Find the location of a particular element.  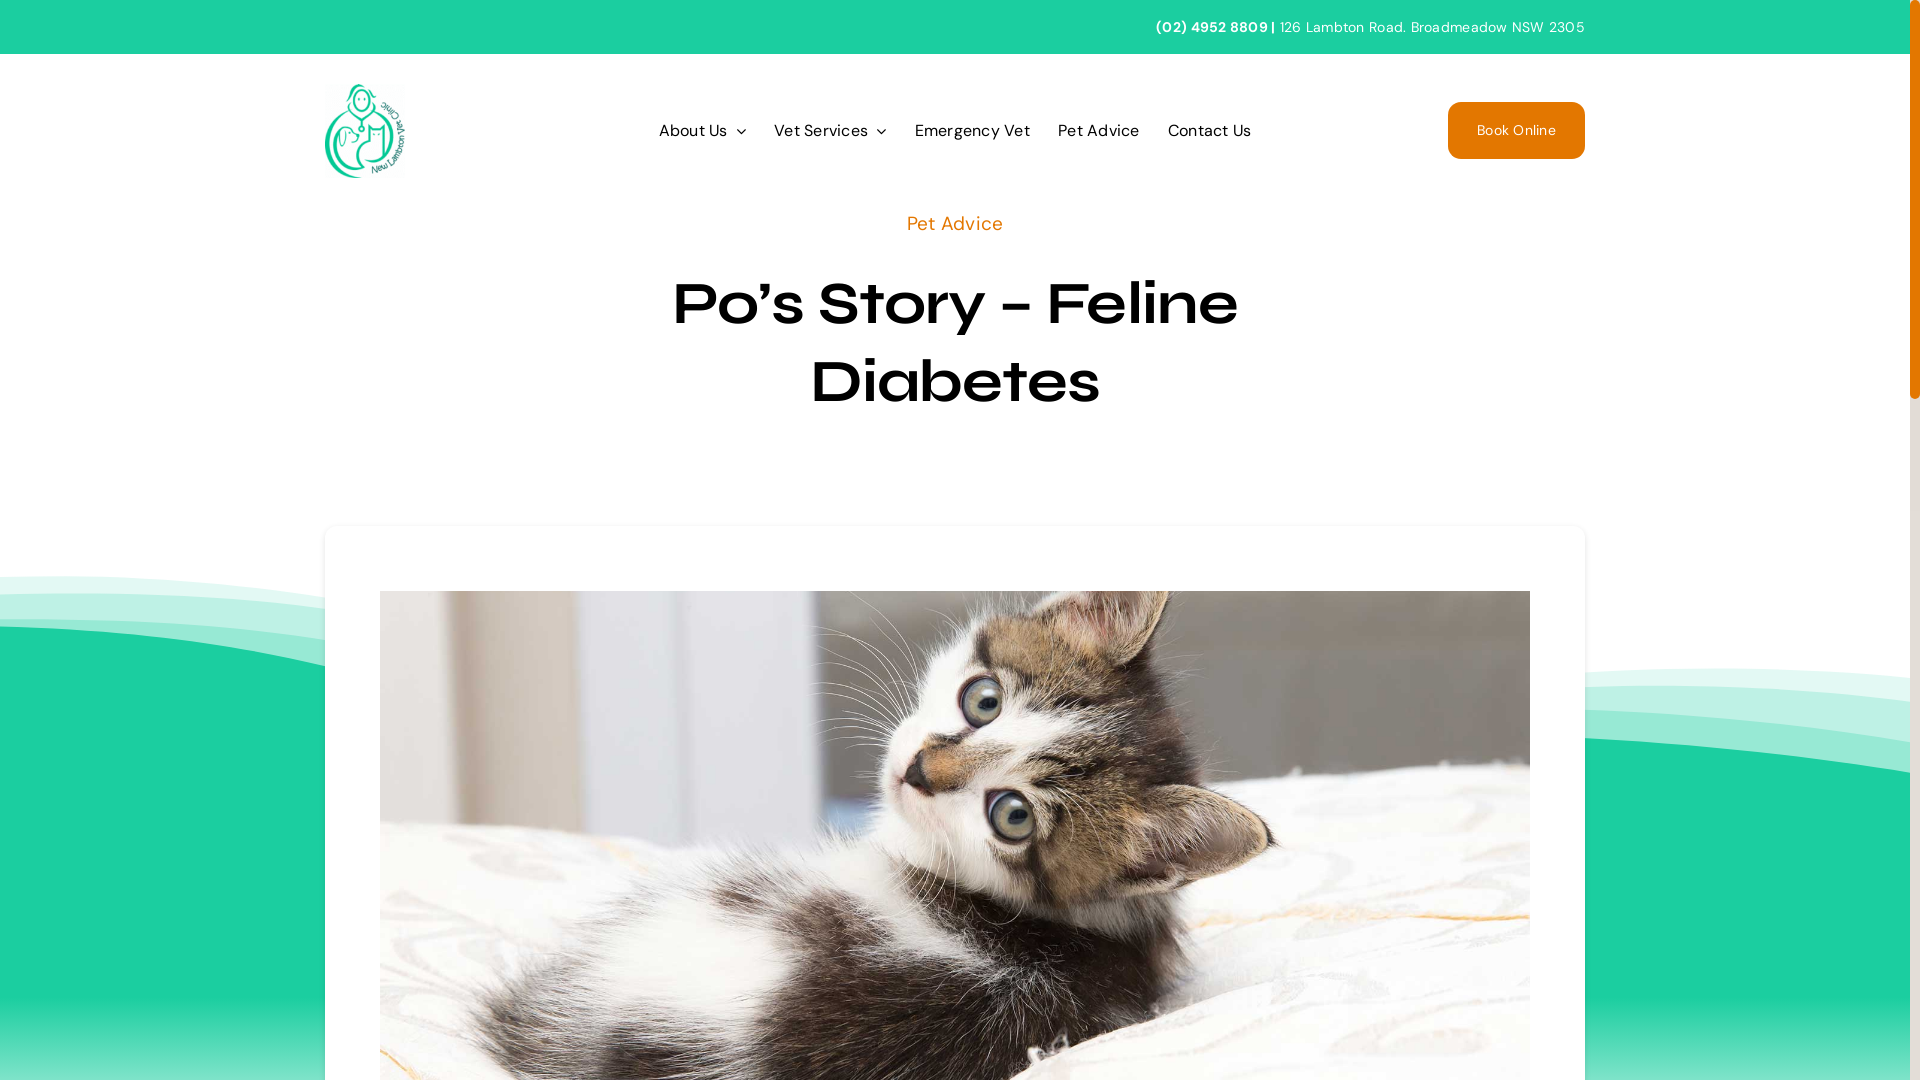

Contact Us is located at coordinates (1210, 131).